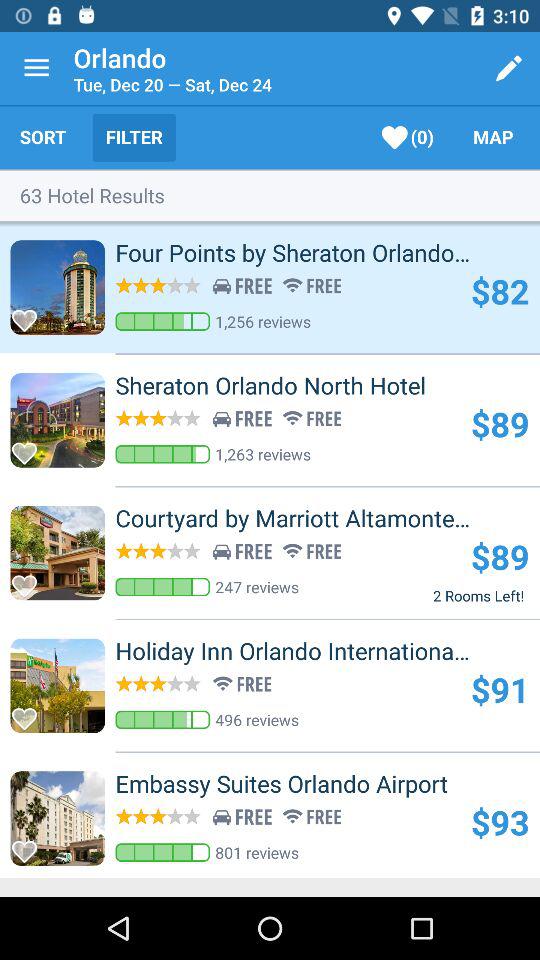 This screenshot has height=960, width=540. I want to click on click icon to the right of (0) icon, so click(493, 137).